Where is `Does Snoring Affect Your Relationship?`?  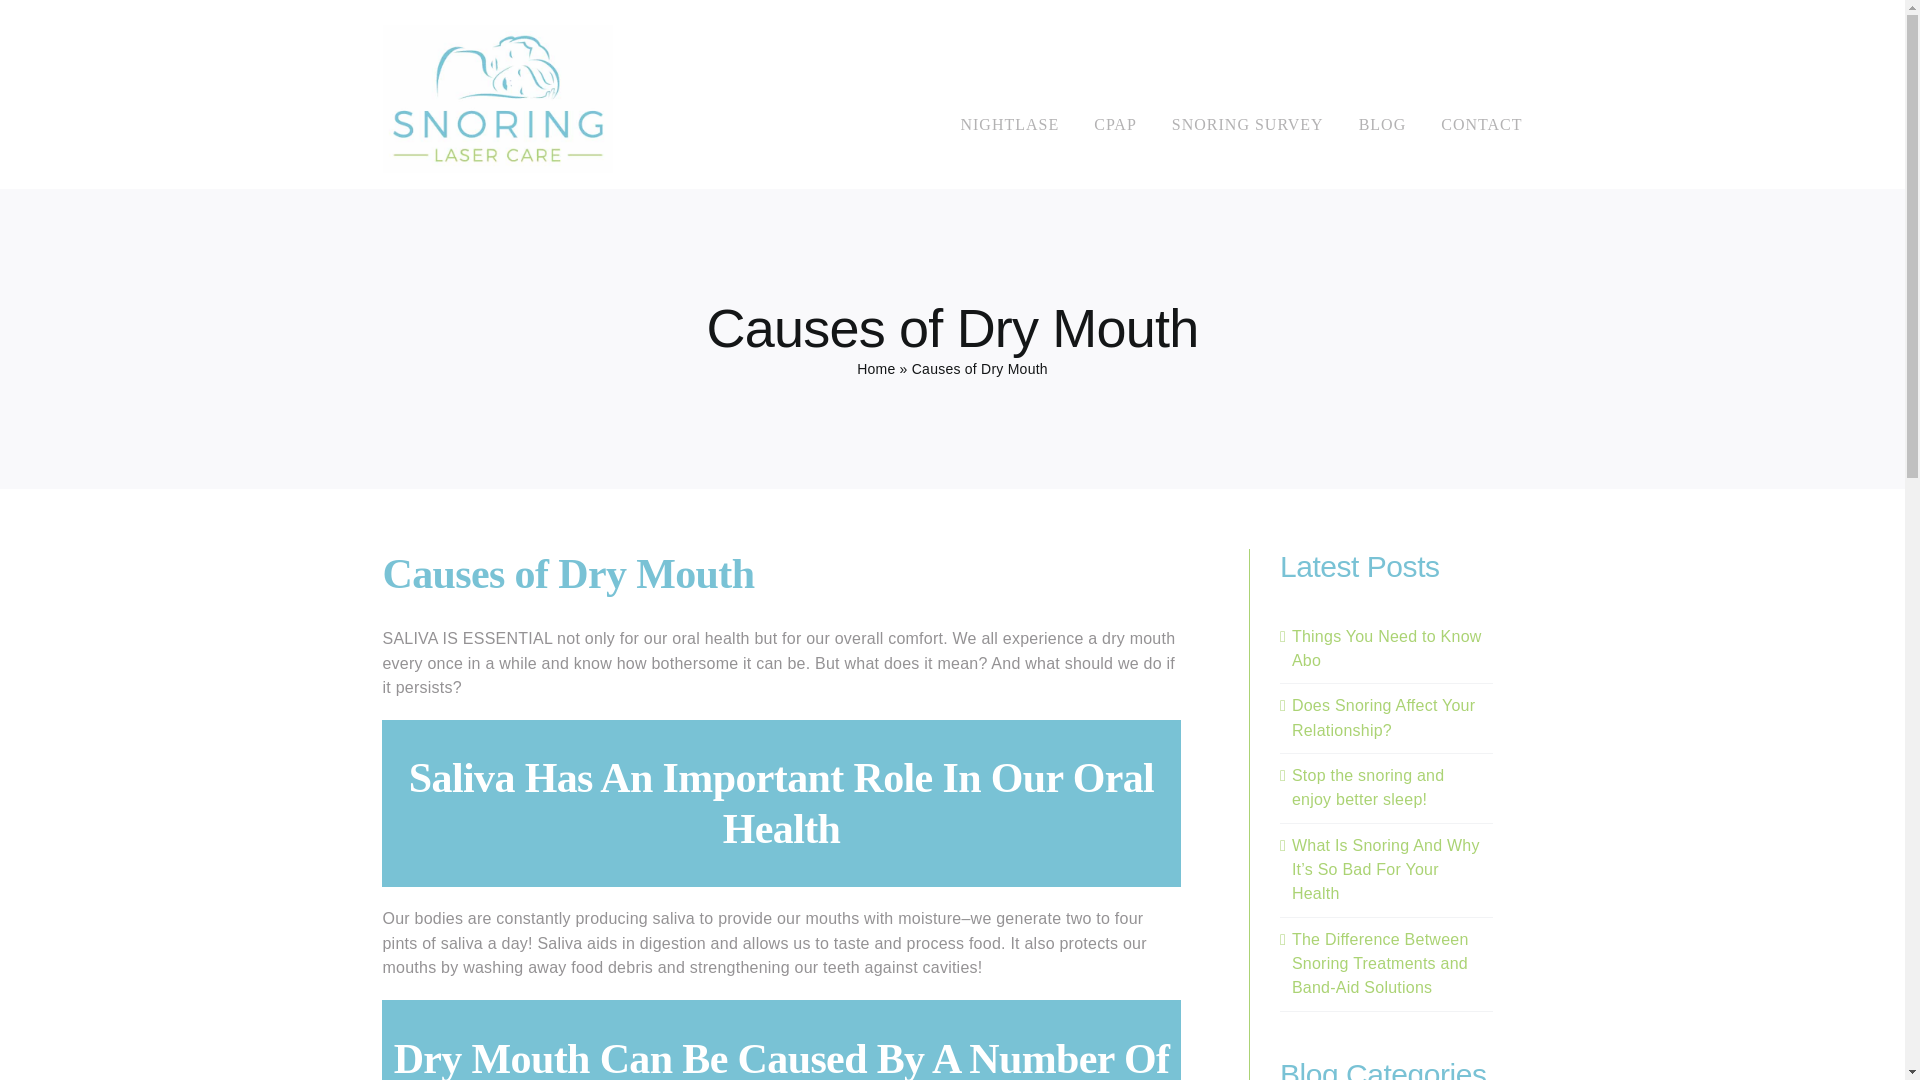 Does Snoring Affect Your Relationship? is located at coordinates (1383, 716).